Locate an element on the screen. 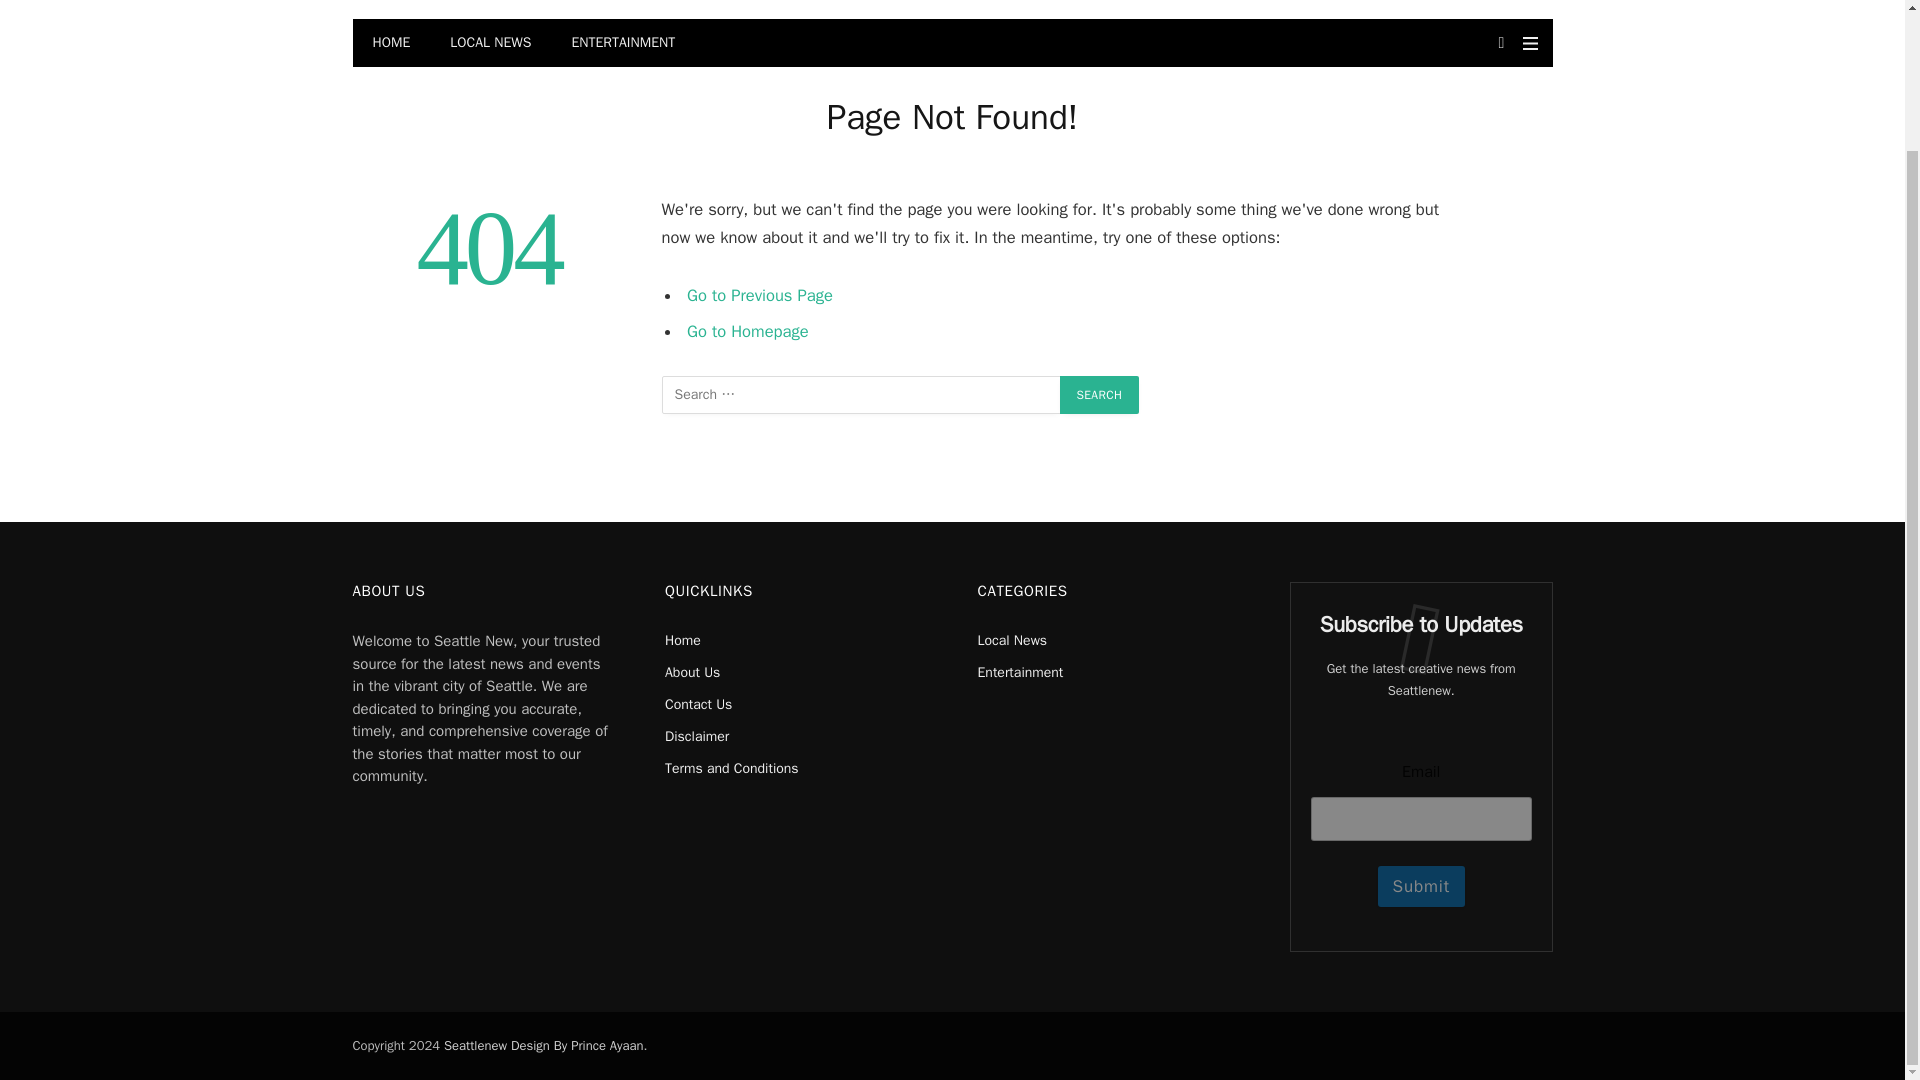 Image resolution: width=1920 pixels, height=1080 pixels. Go to Homepage is located at coordinates (748, 331).